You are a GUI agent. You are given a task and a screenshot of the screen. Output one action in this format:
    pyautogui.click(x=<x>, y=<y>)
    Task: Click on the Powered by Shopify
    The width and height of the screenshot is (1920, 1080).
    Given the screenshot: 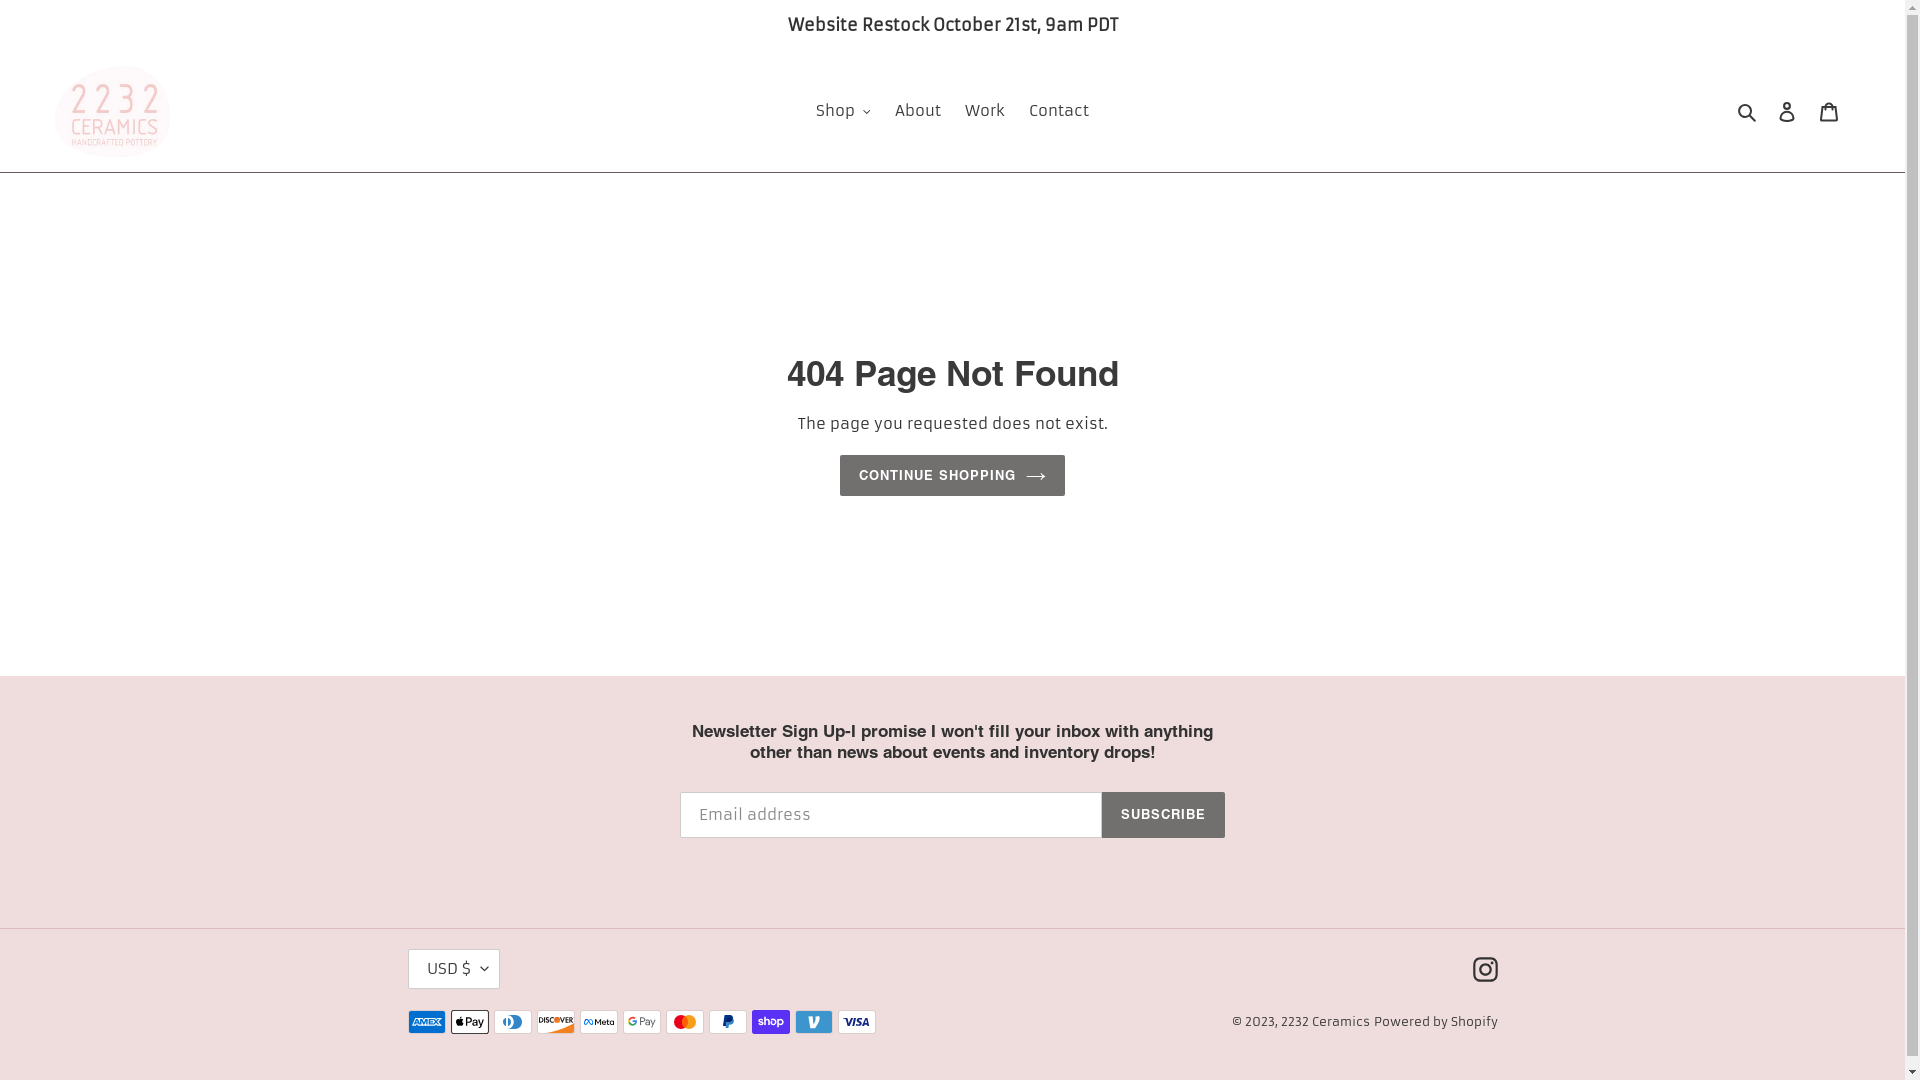 What is the action you would take?
    pyautogui.click(x=1436, y=1022)
    